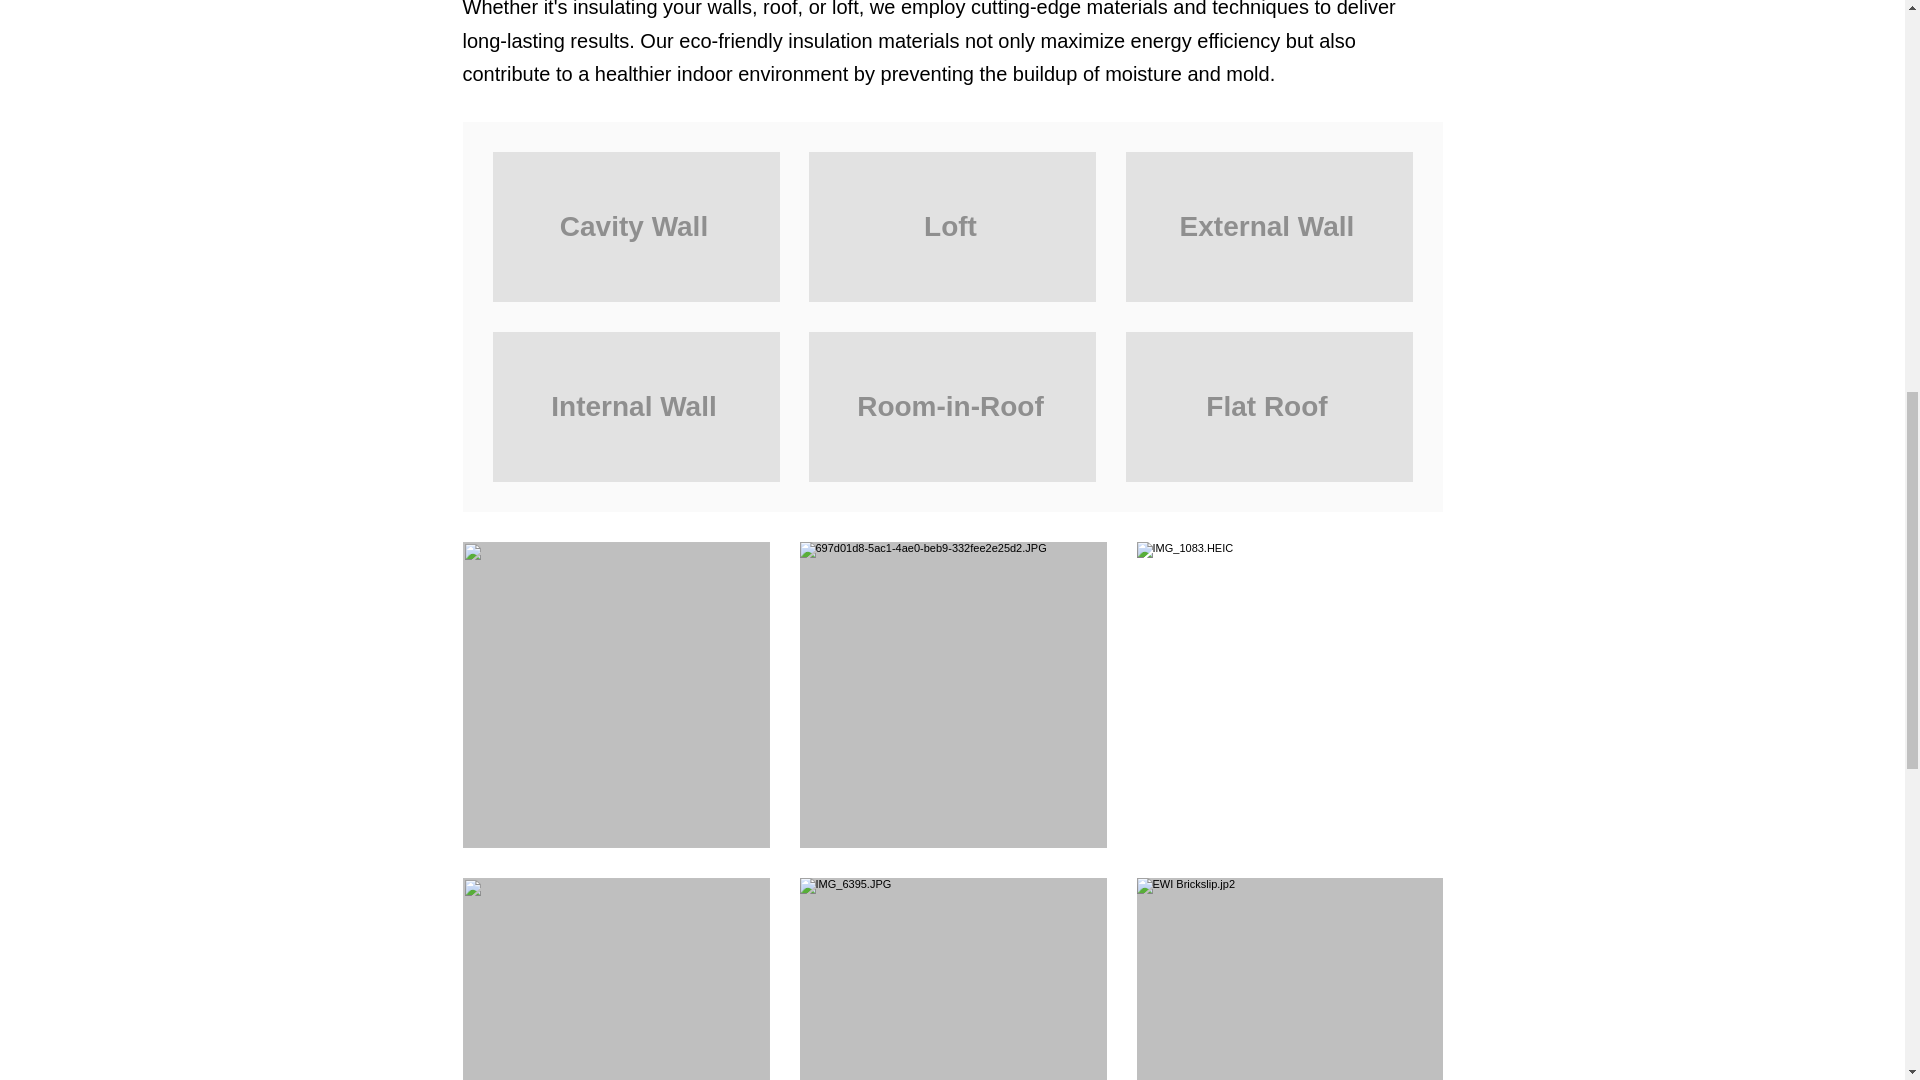  Describe the element at coordinates (1269, 227) in the screenshot. I see `External Wall` at that location.